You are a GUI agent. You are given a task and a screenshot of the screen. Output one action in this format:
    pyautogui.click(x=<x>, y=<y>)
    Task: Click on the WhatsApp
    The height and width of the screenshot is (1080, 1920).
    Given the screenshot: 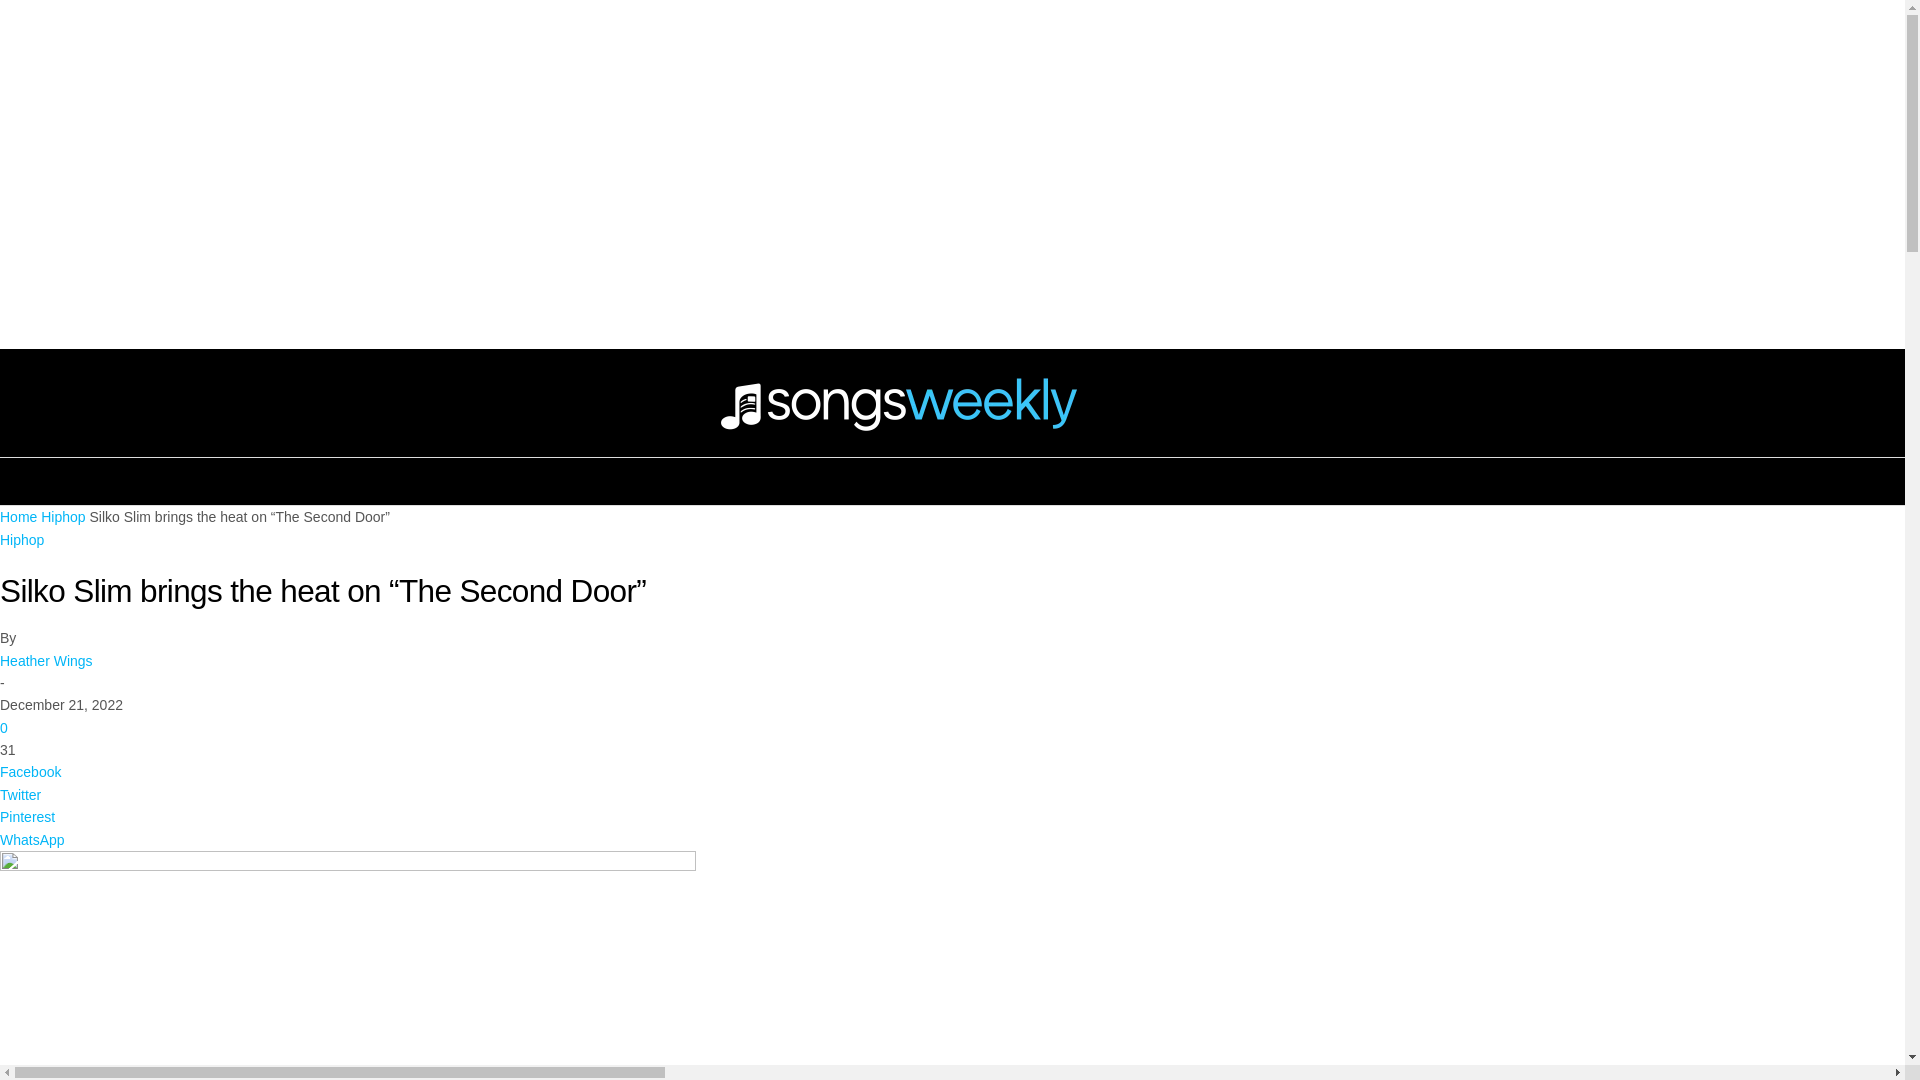 What is the action you would take?
    pyautogui.click(x=952, y=840)
    